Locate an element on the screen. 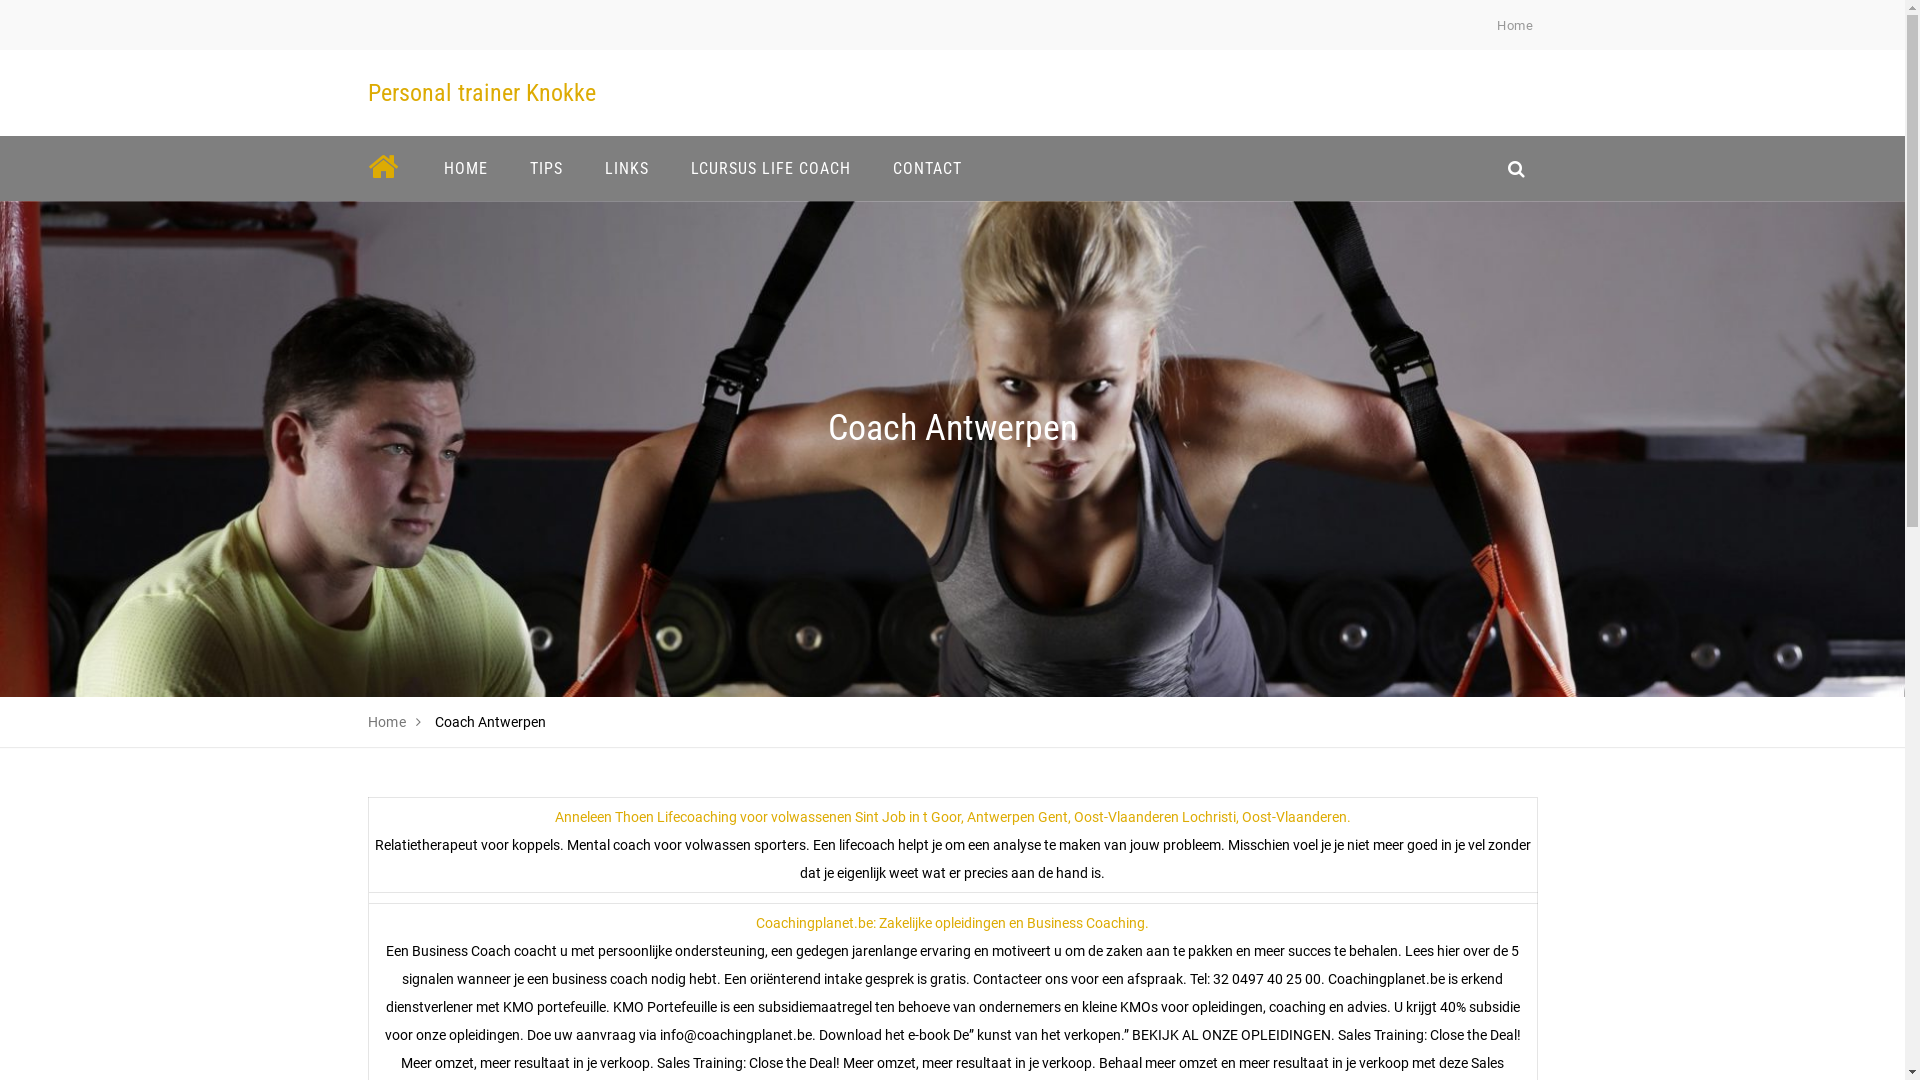  Home is located at coordinates (388, 722).